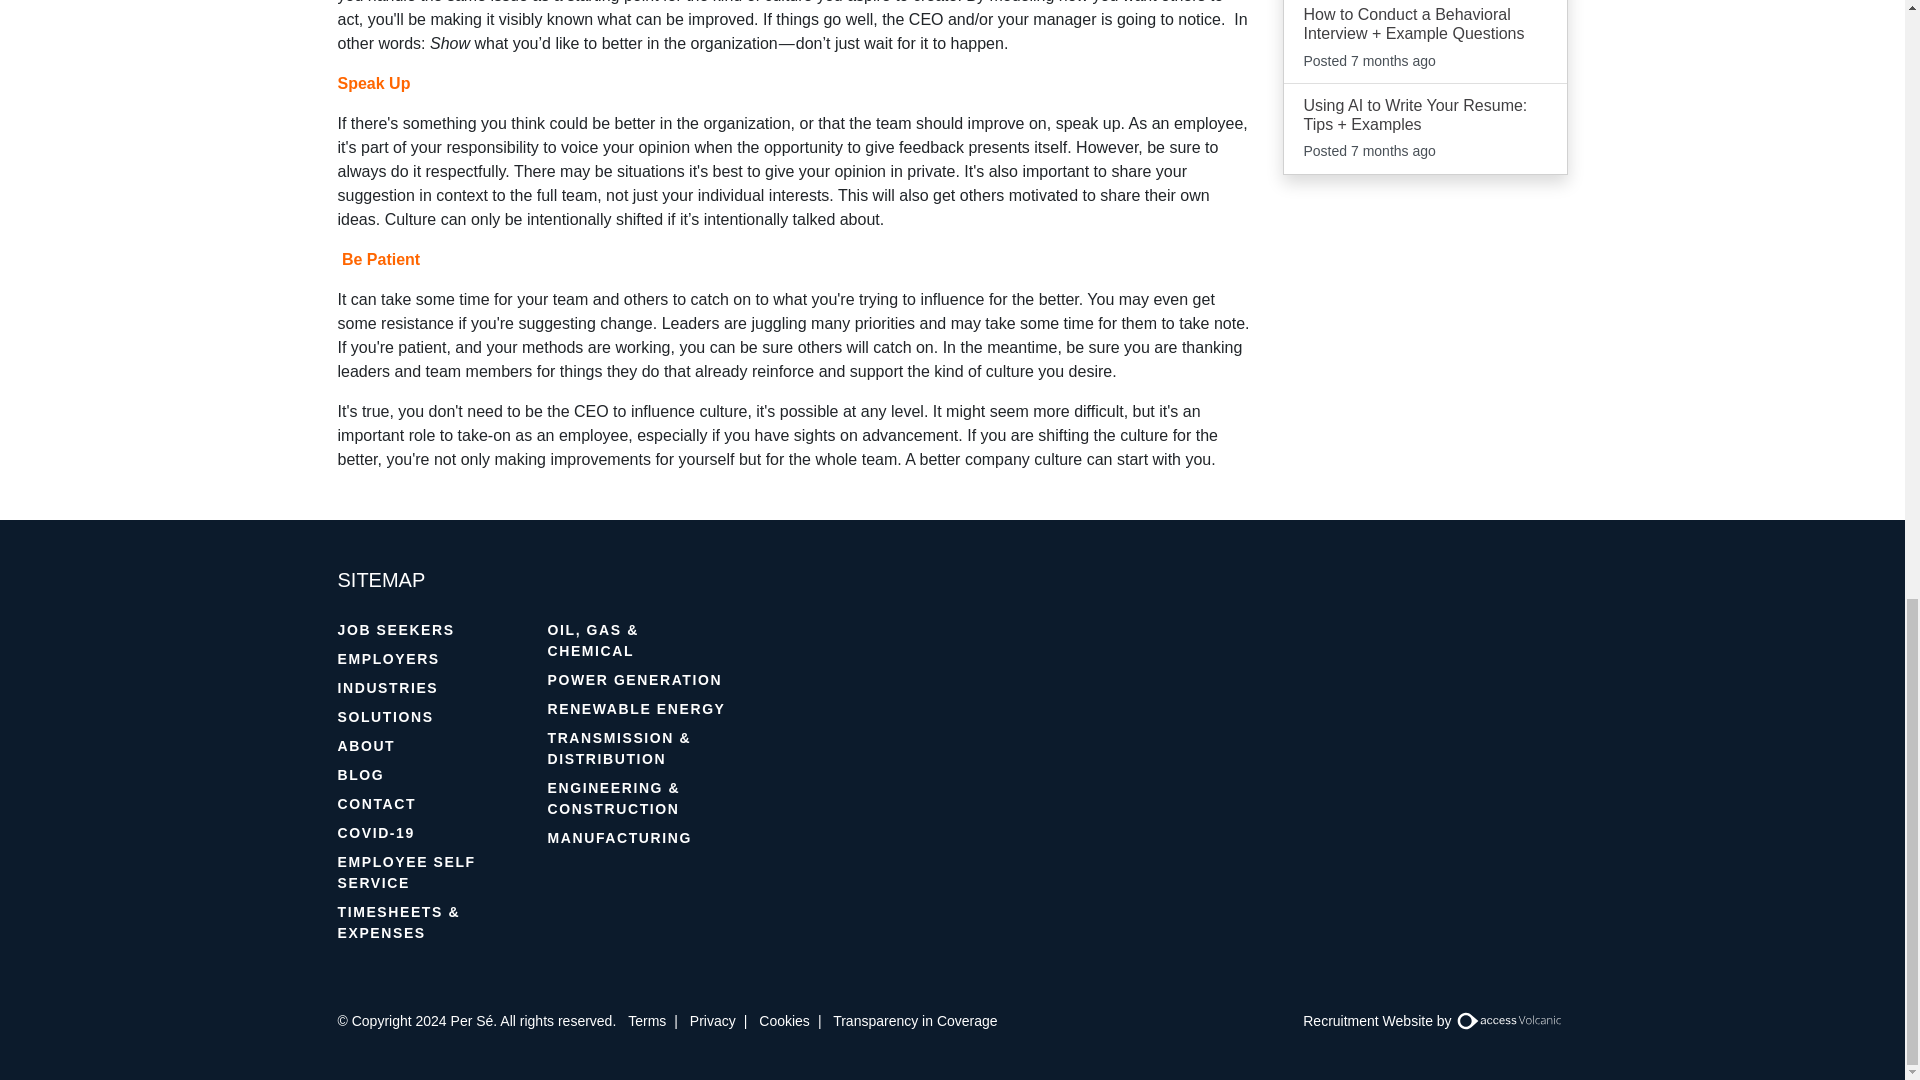 Image resolution: width=1920 pixels, height=1080 pixels. What do you see at coordinates (428, 804) in the screenshot?
I see `CONTACT` at bounding box center [428, 804].